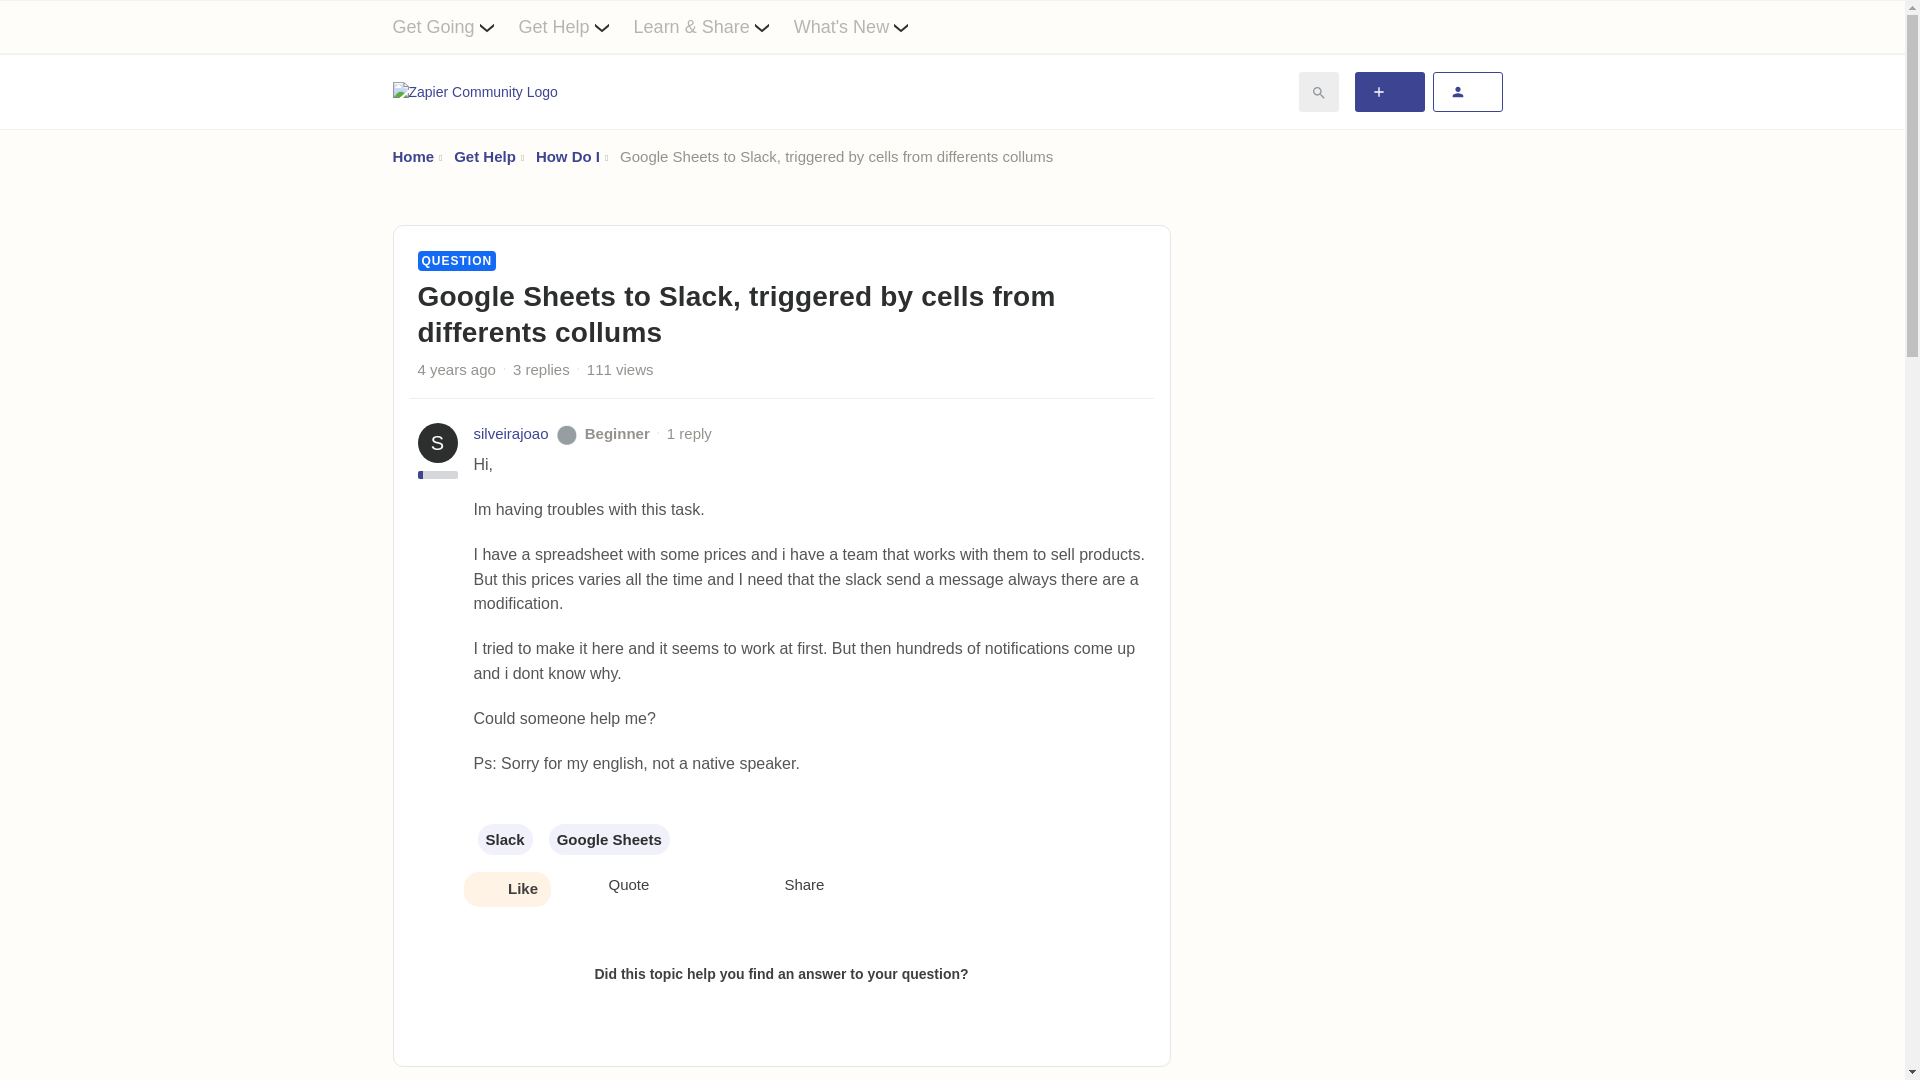 The height and width of the screenshot is (1080, 1920). Describe the element at coordinates (576, 26) in the screenshot. I see `Get Help` at that location.